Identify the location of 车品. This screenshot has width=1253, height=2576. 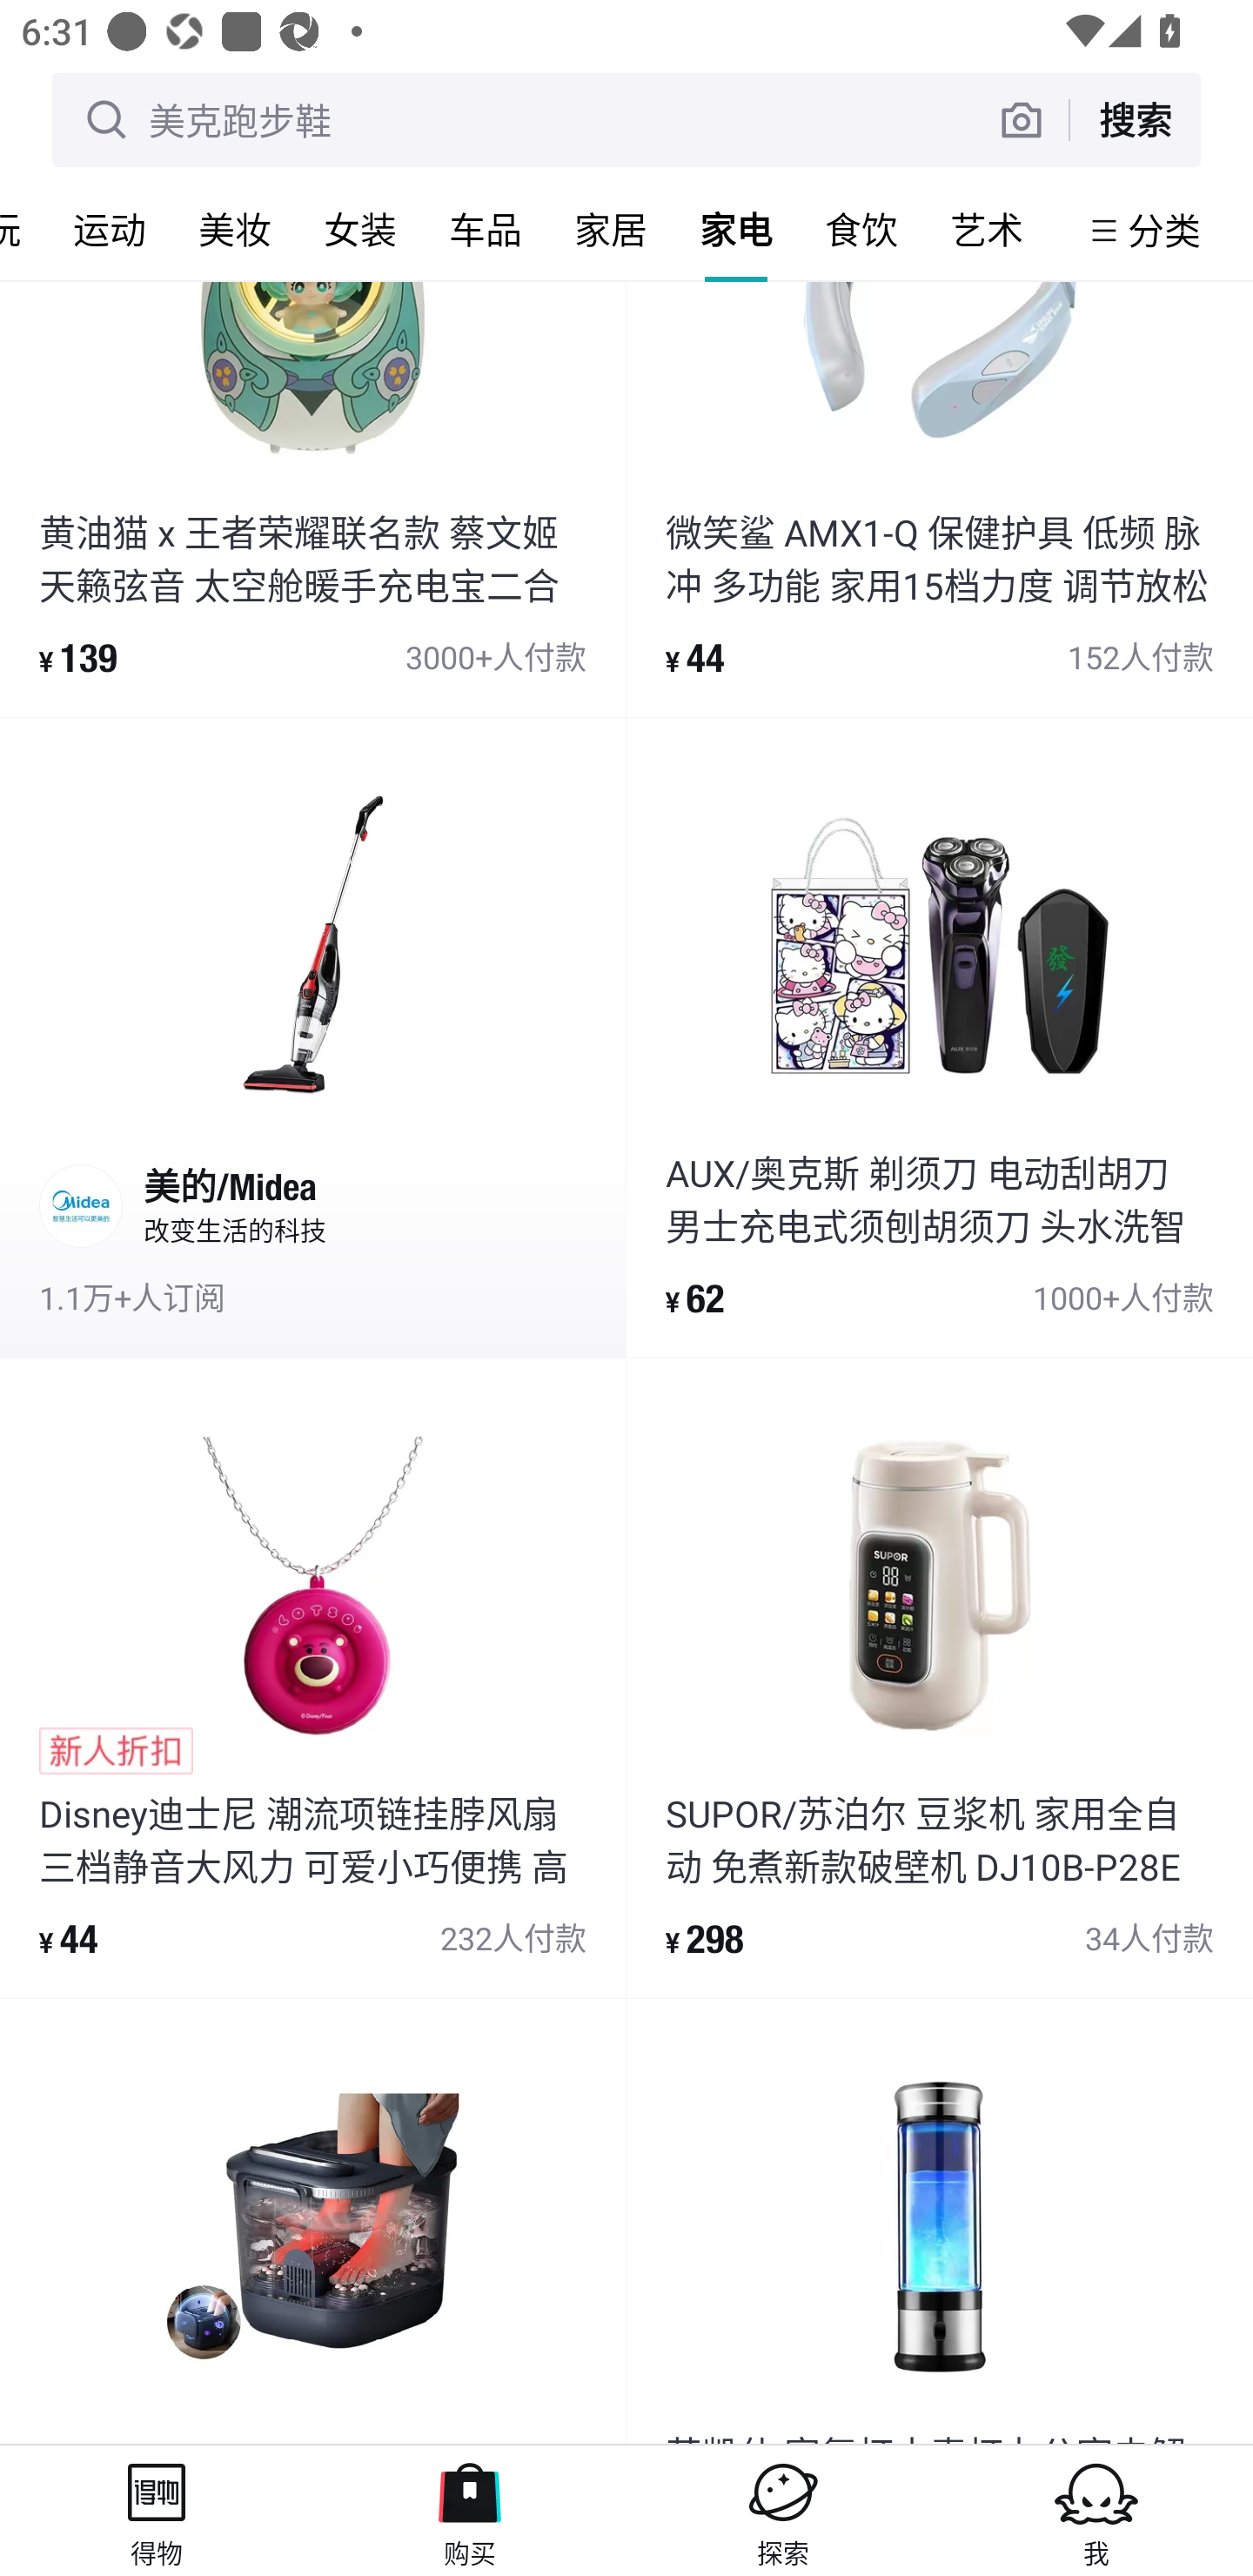
(486, 229).